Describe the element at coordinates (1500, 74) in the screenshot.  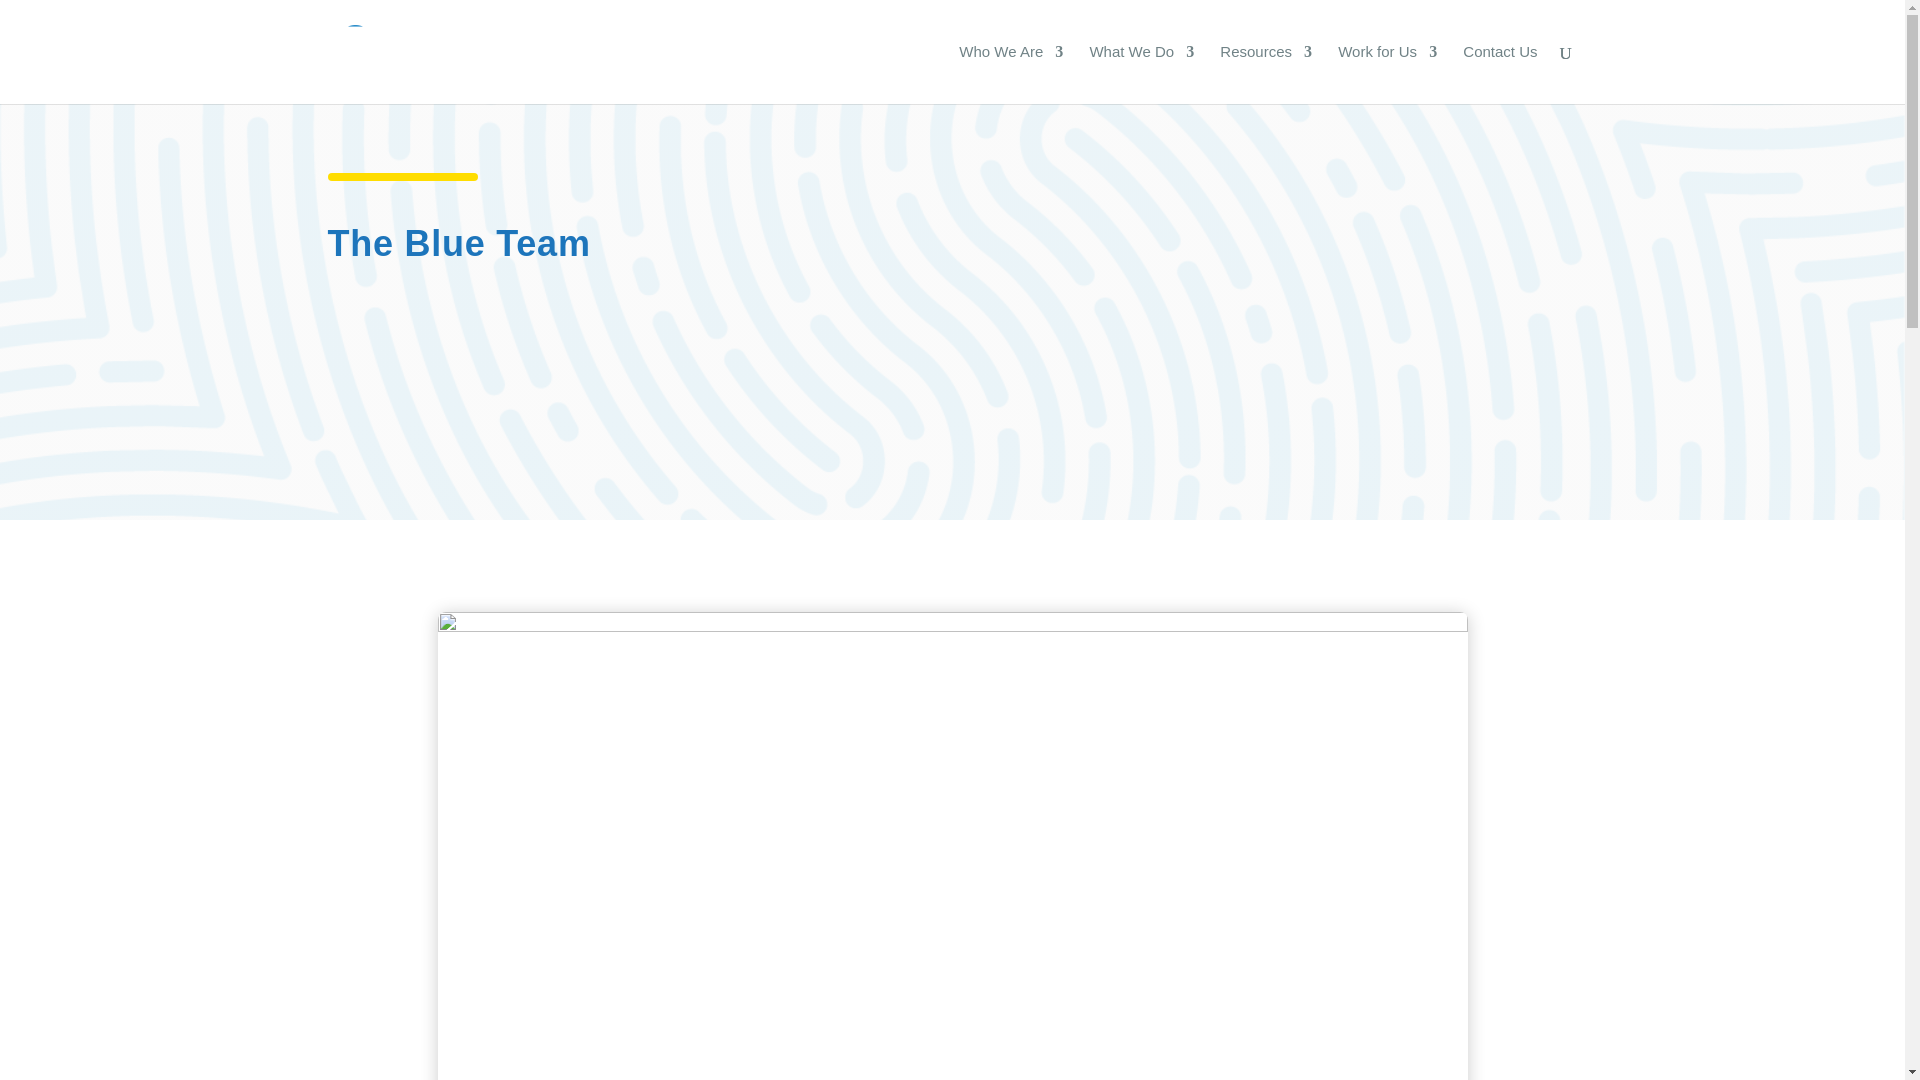
I see `Contact Us` at that location.